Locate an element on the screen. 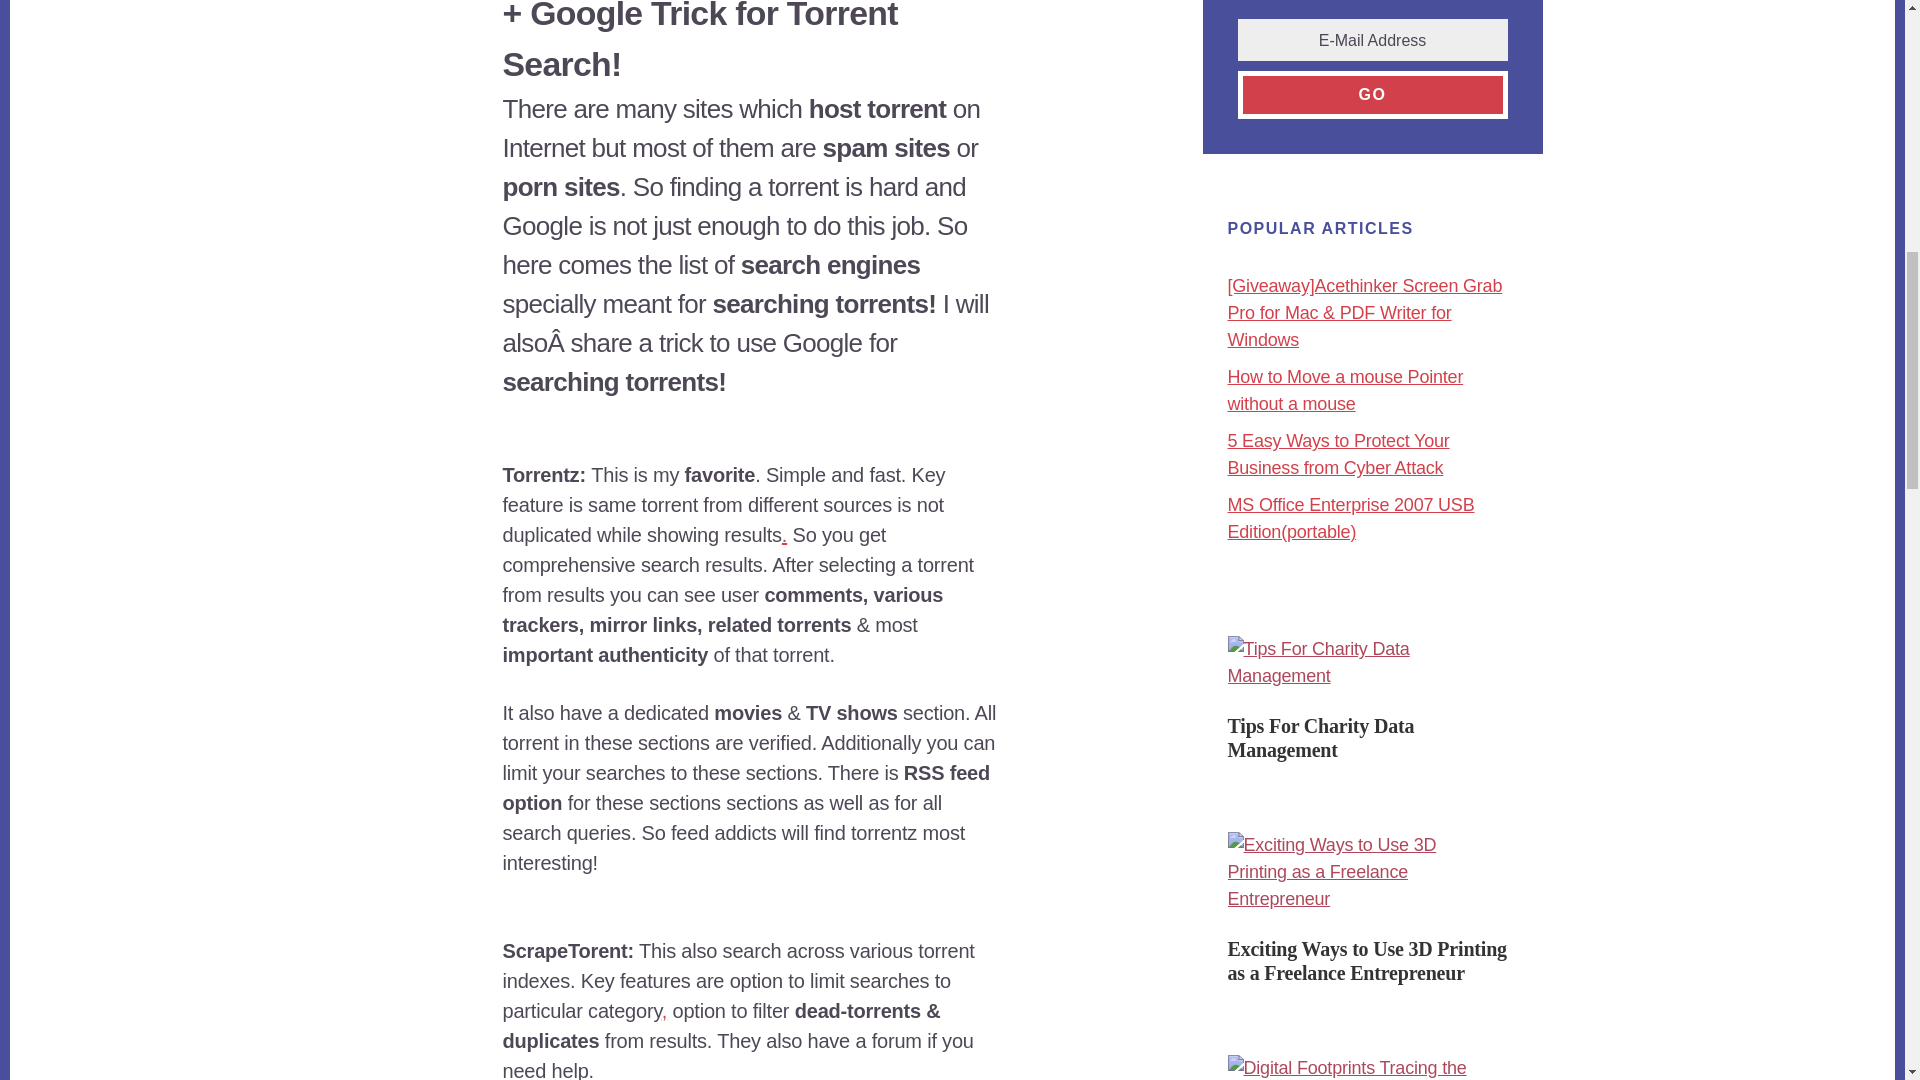  Go is located at coordinates (1372, 94).